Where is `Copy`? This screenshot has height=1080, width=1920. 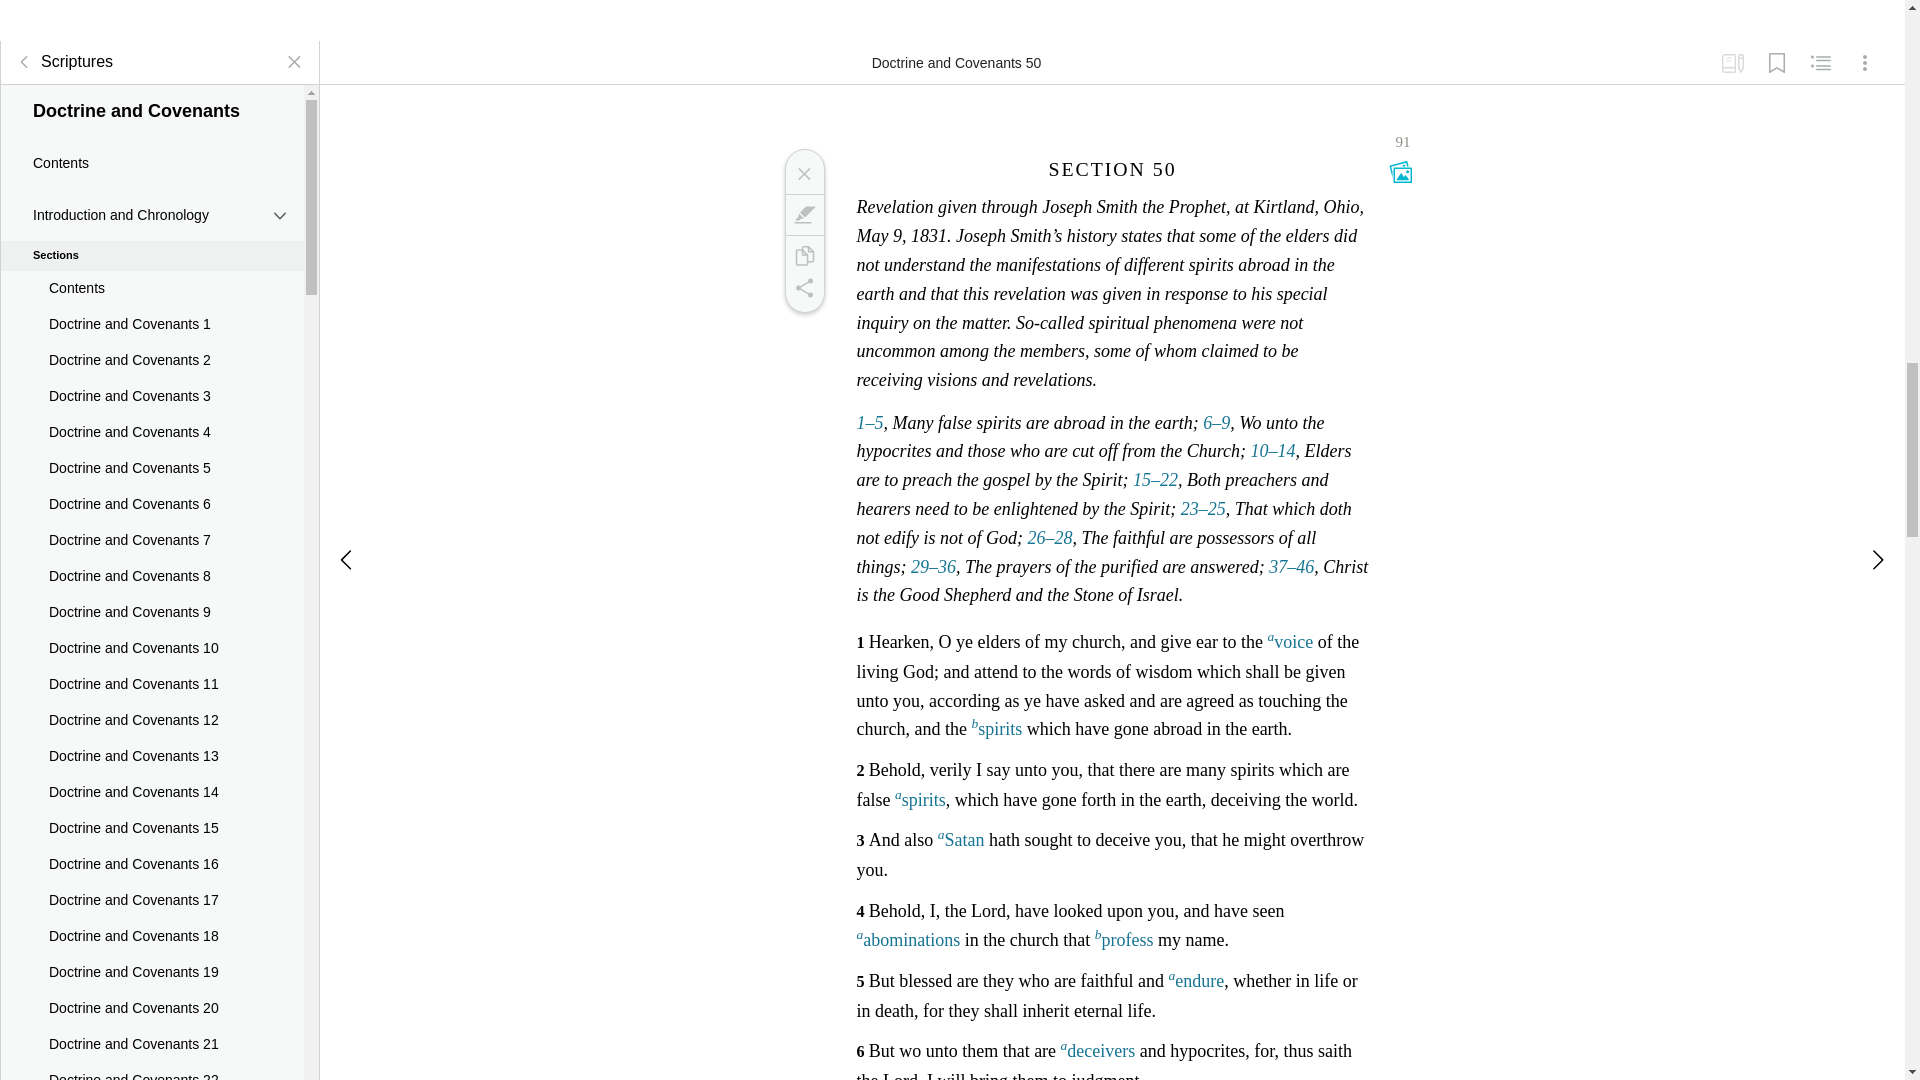
Copy is located at coordinates (803, 256).